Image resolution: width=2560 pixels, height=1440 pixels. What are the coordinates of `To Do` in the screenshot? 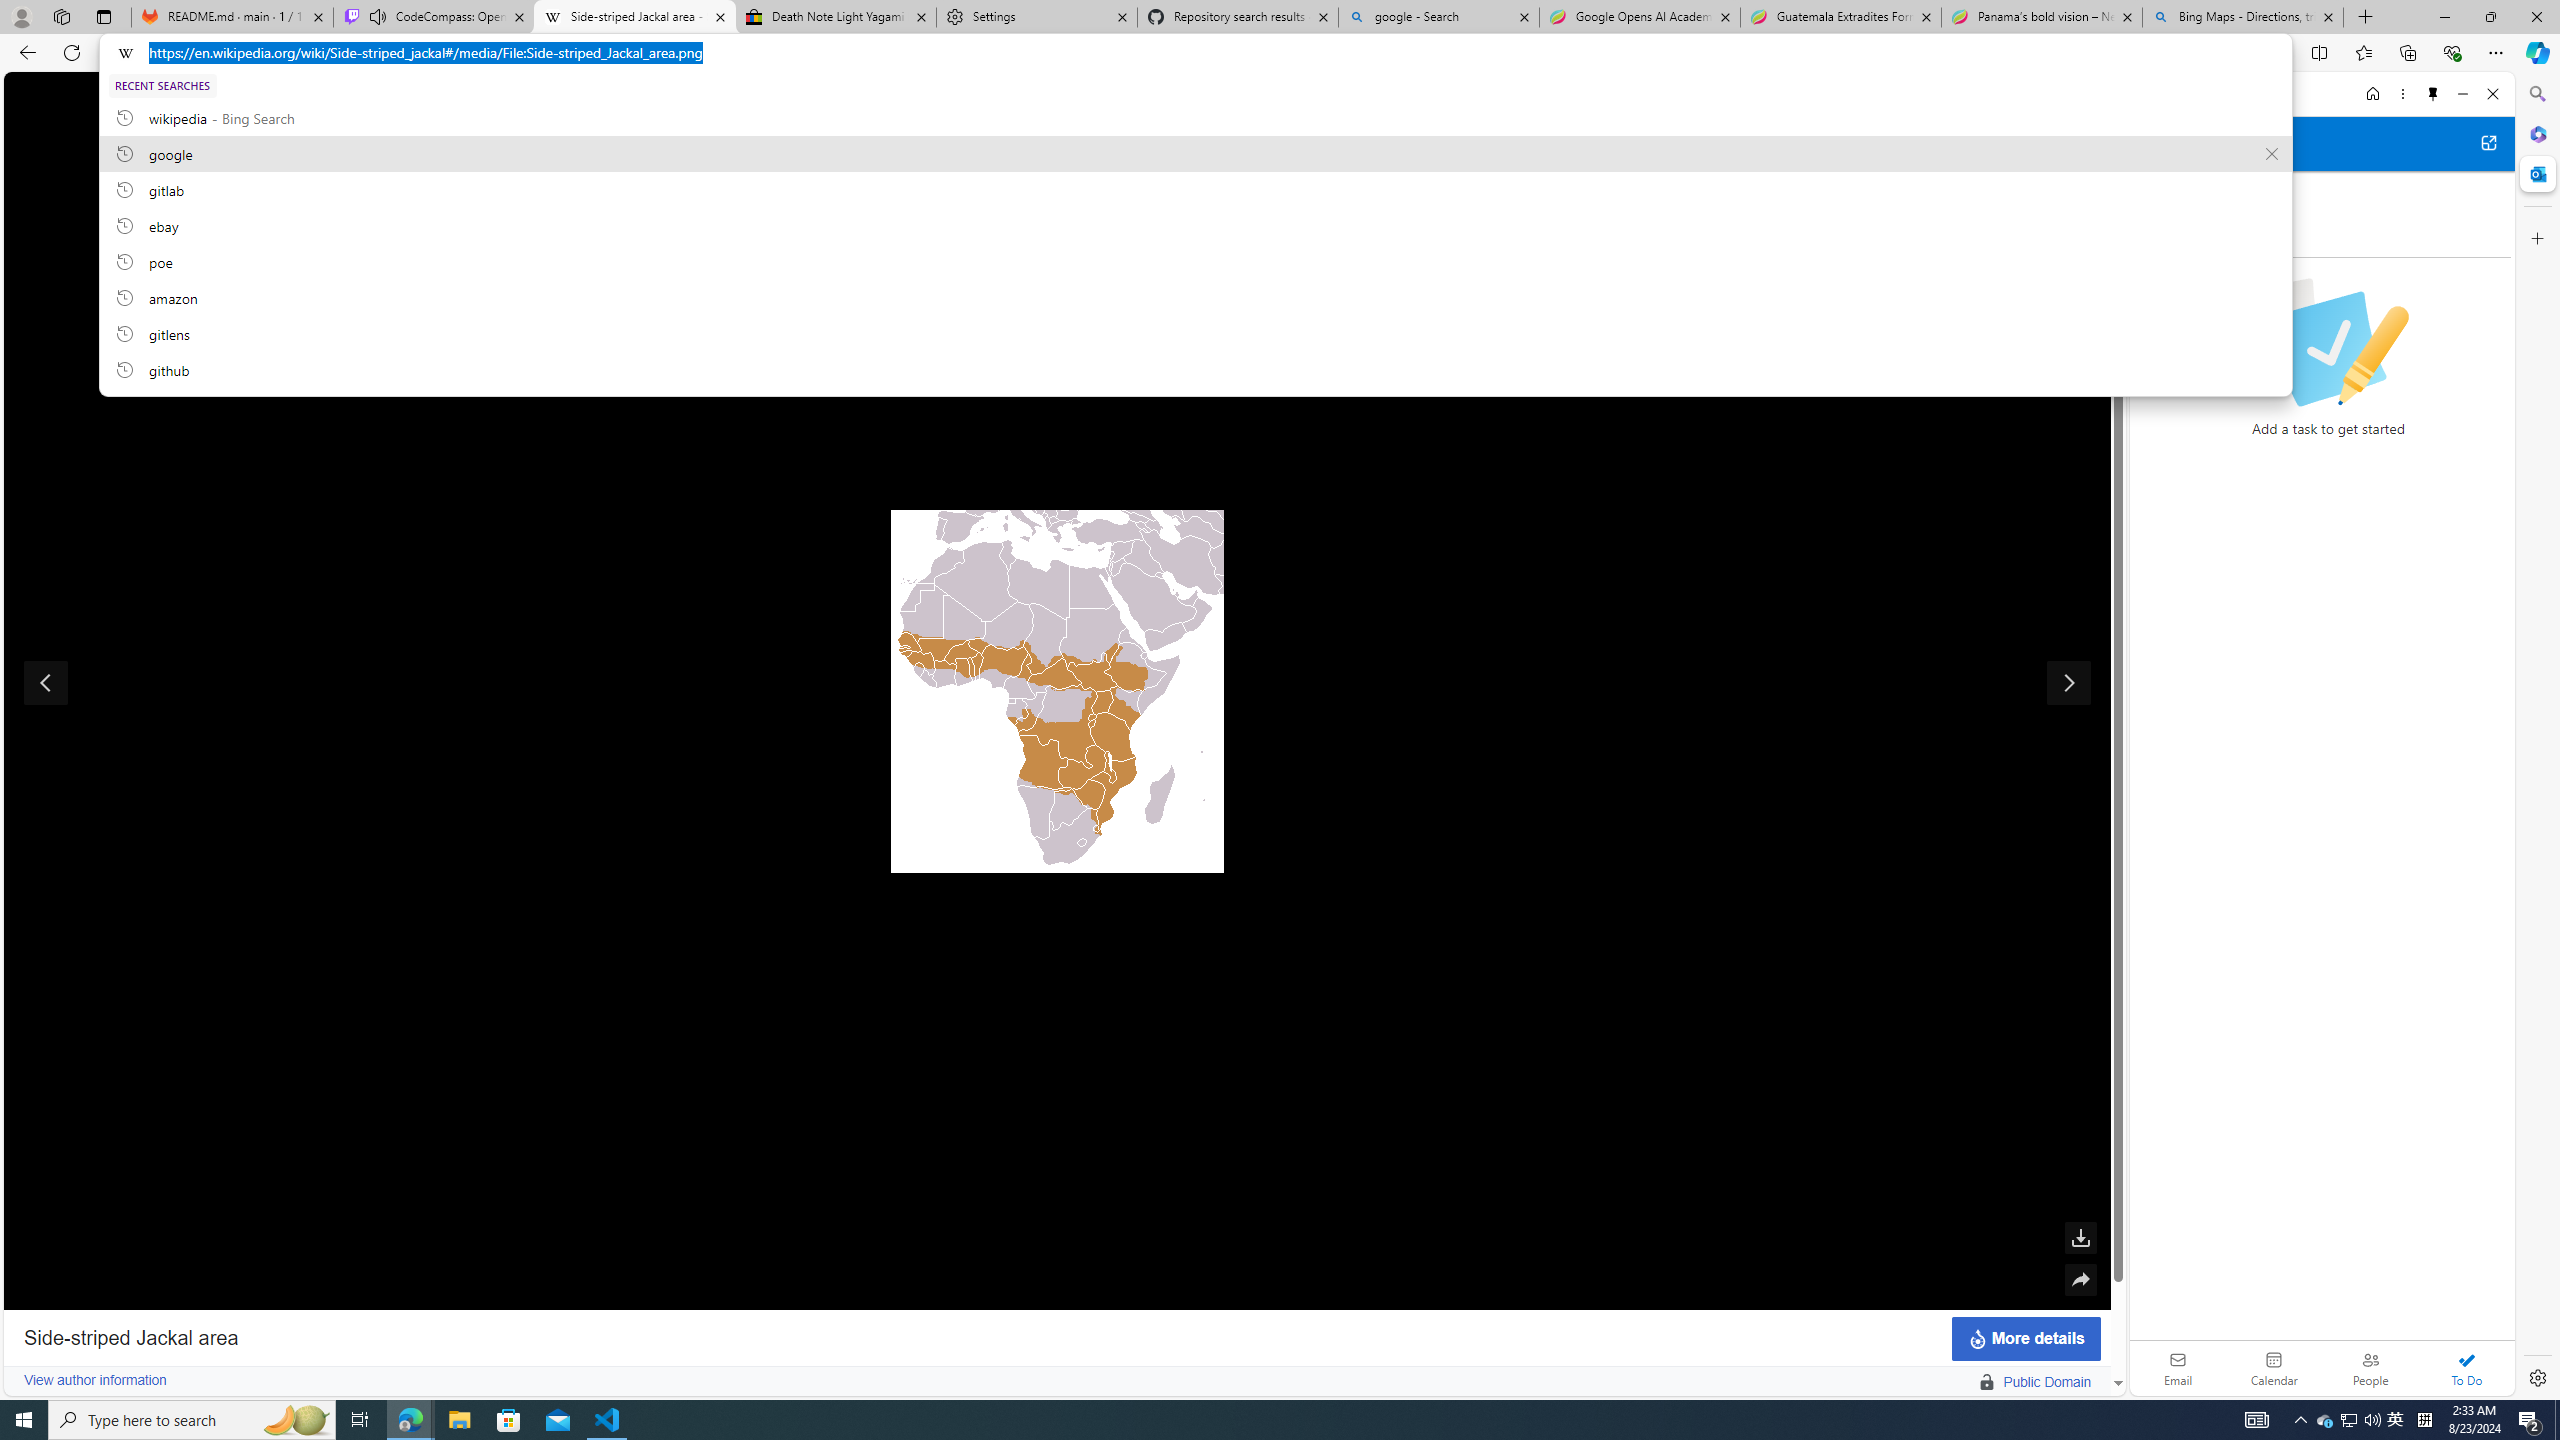 It's located at (2466, 1368).